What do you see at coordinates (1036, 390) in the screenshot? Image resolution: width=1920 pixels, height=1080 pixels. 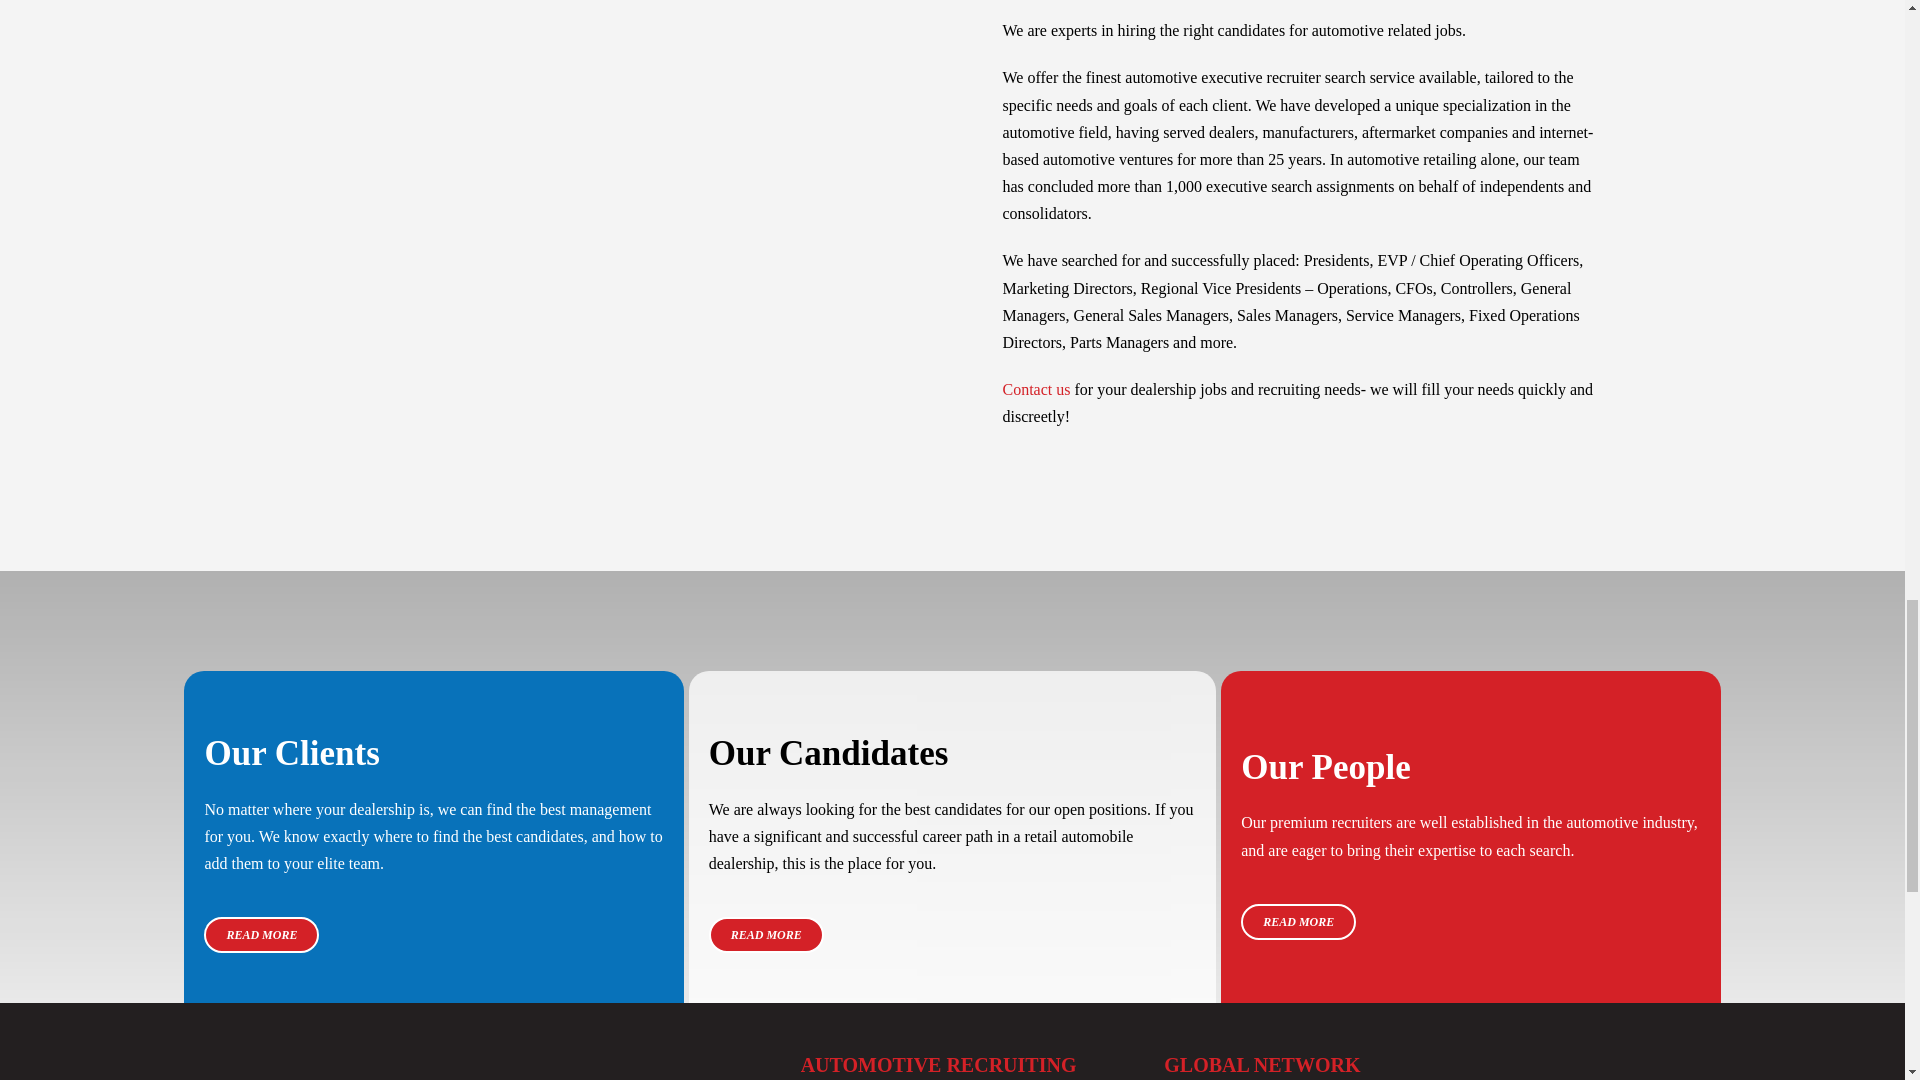 I see `Contact us` at bounding box center [1036, 390].